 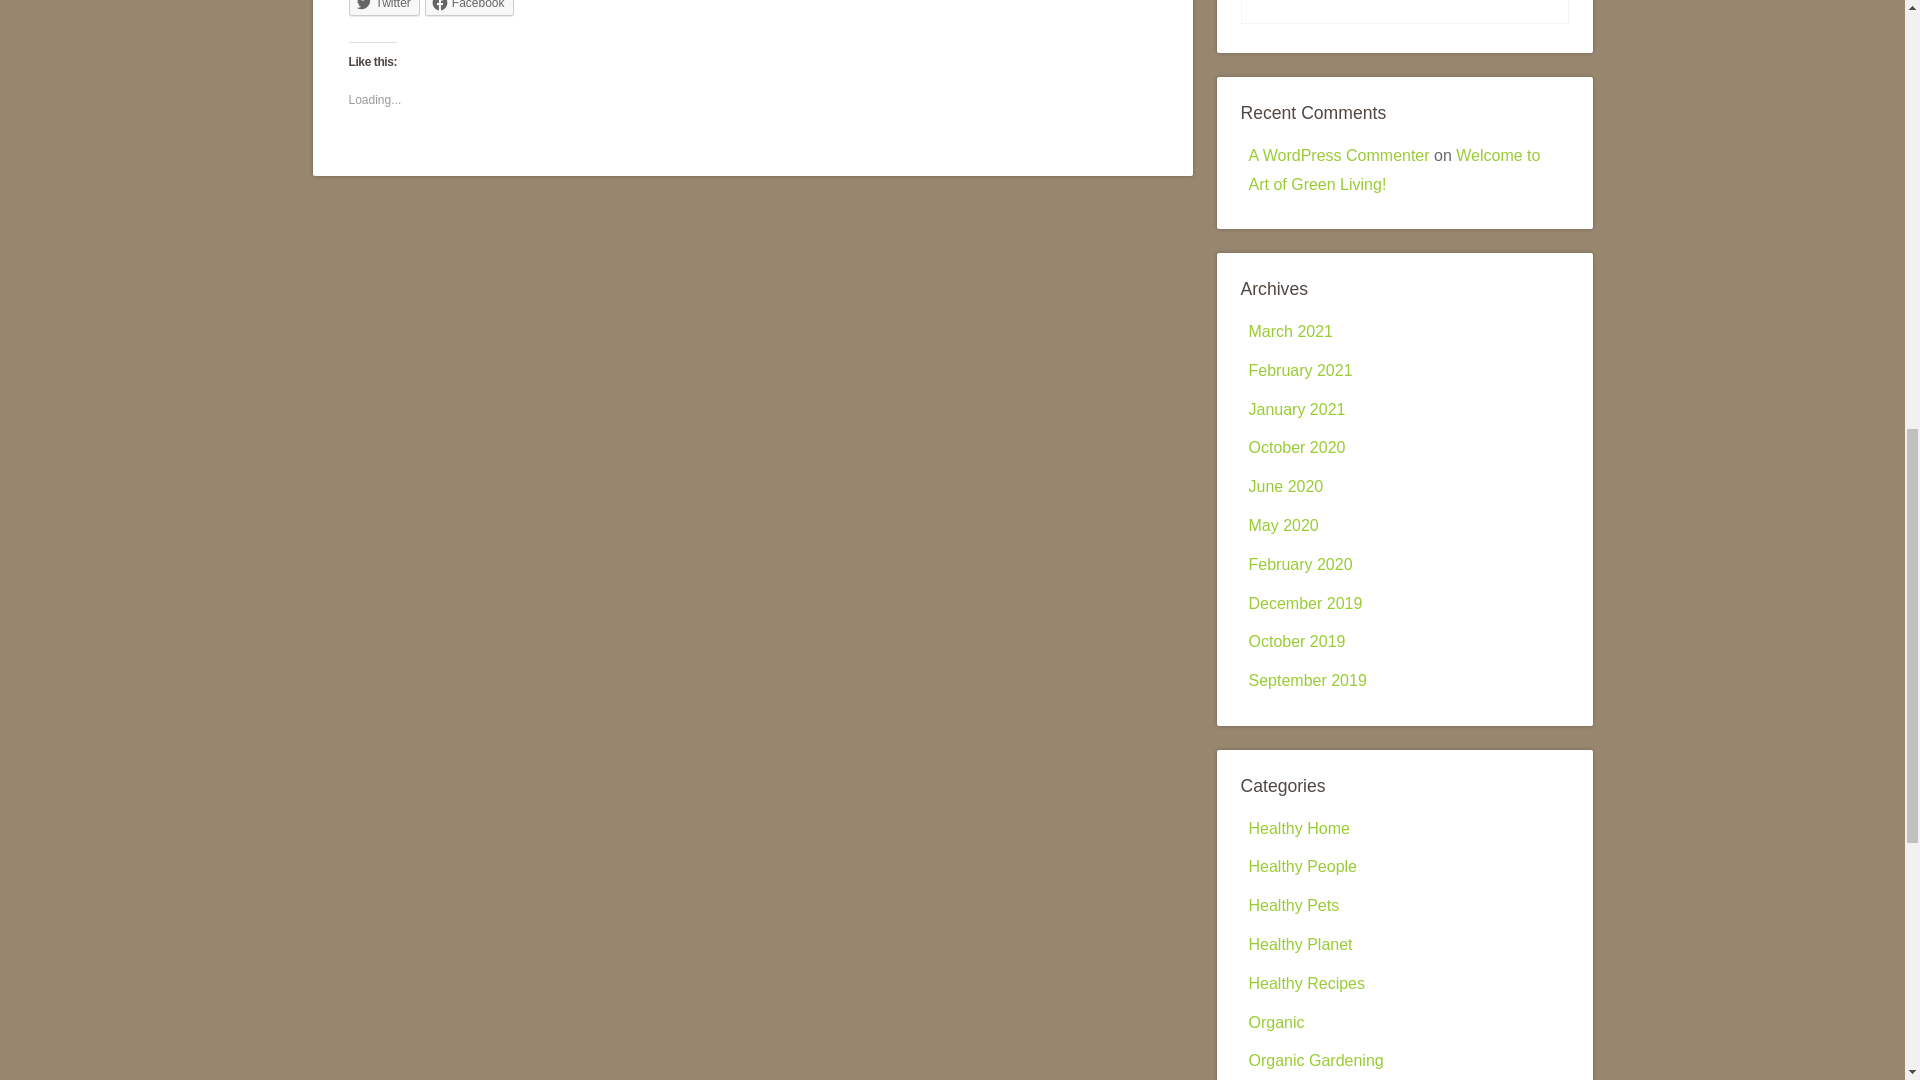 I want to click on March 2021, so click(x=1290, y=331).